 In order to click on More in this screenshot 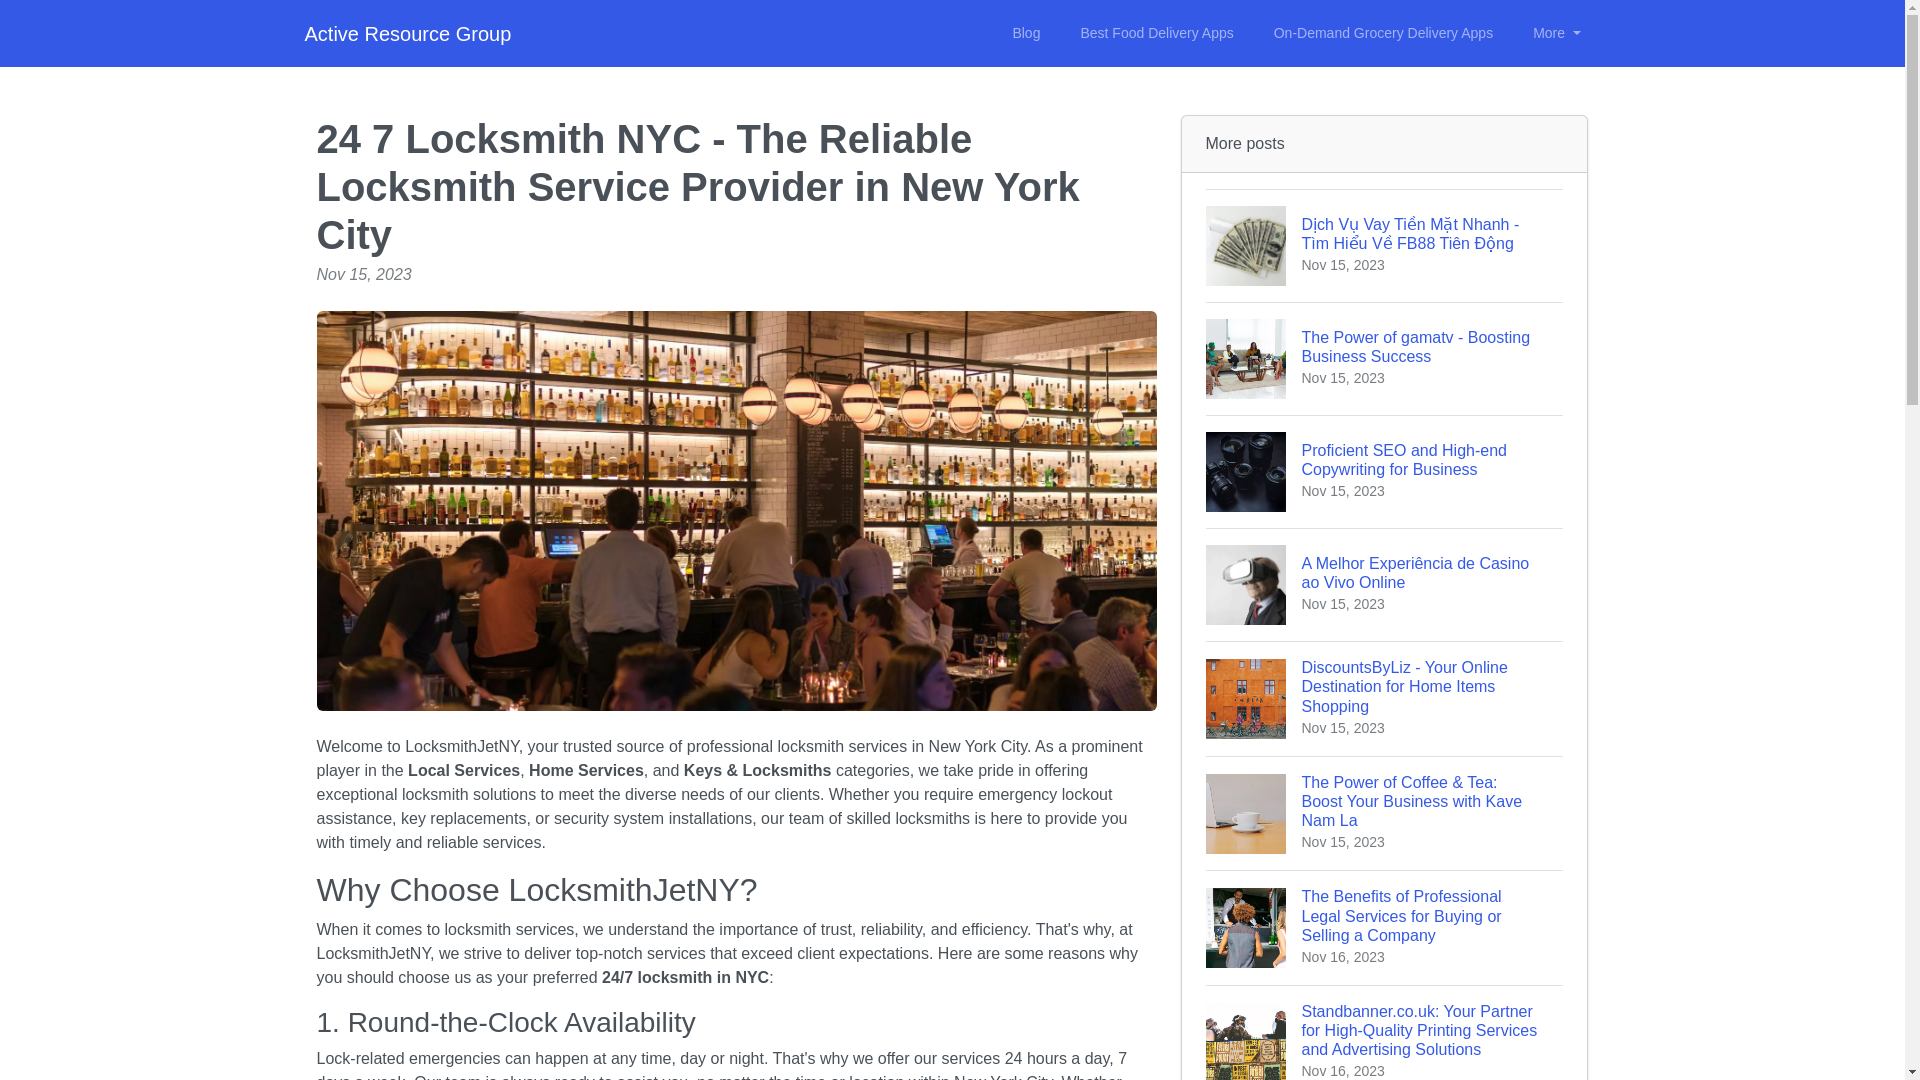, I will do `click(1556, 33)`.